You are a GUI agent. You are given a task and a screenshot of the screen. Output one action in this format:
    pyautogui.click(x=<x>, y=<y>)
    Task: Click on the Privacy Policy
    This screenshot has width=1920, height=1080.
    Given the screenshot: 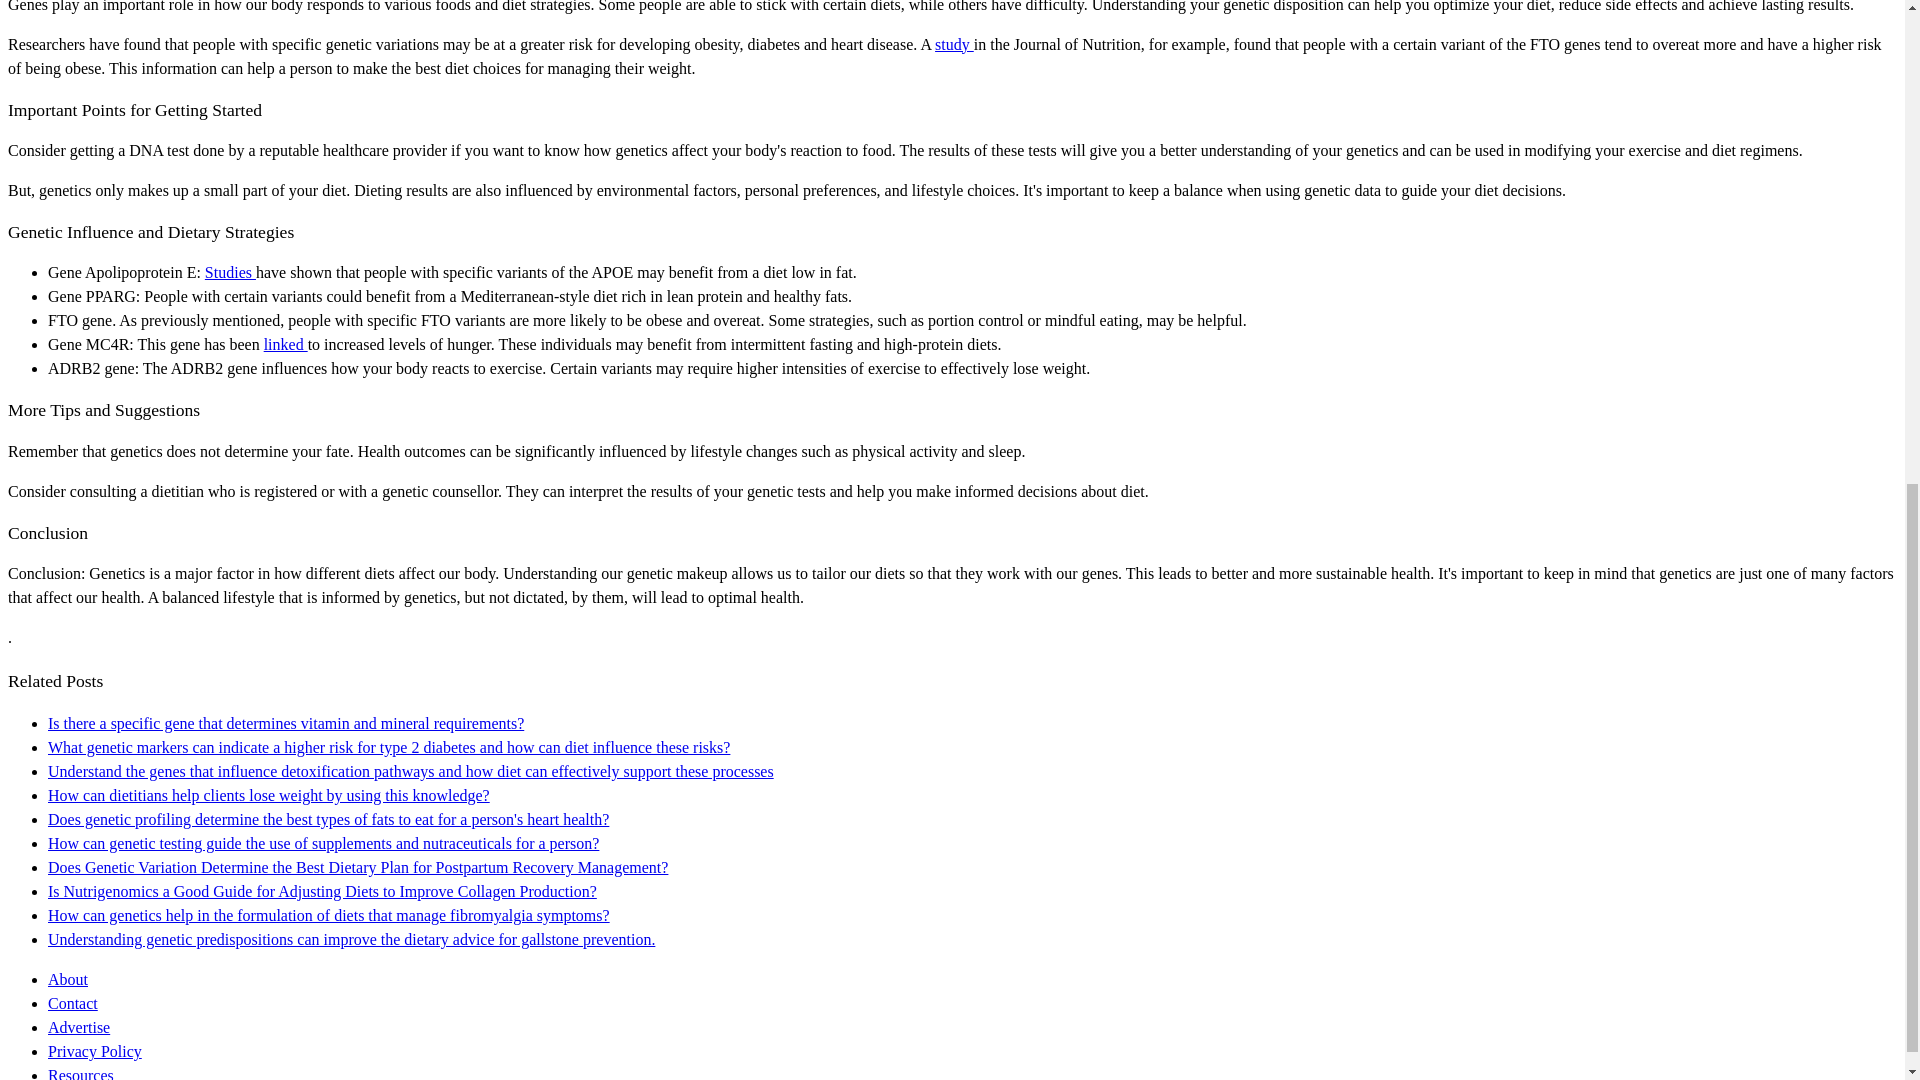 What is the action you would take?
    pyautogui.click(x=95, y=1051)
    